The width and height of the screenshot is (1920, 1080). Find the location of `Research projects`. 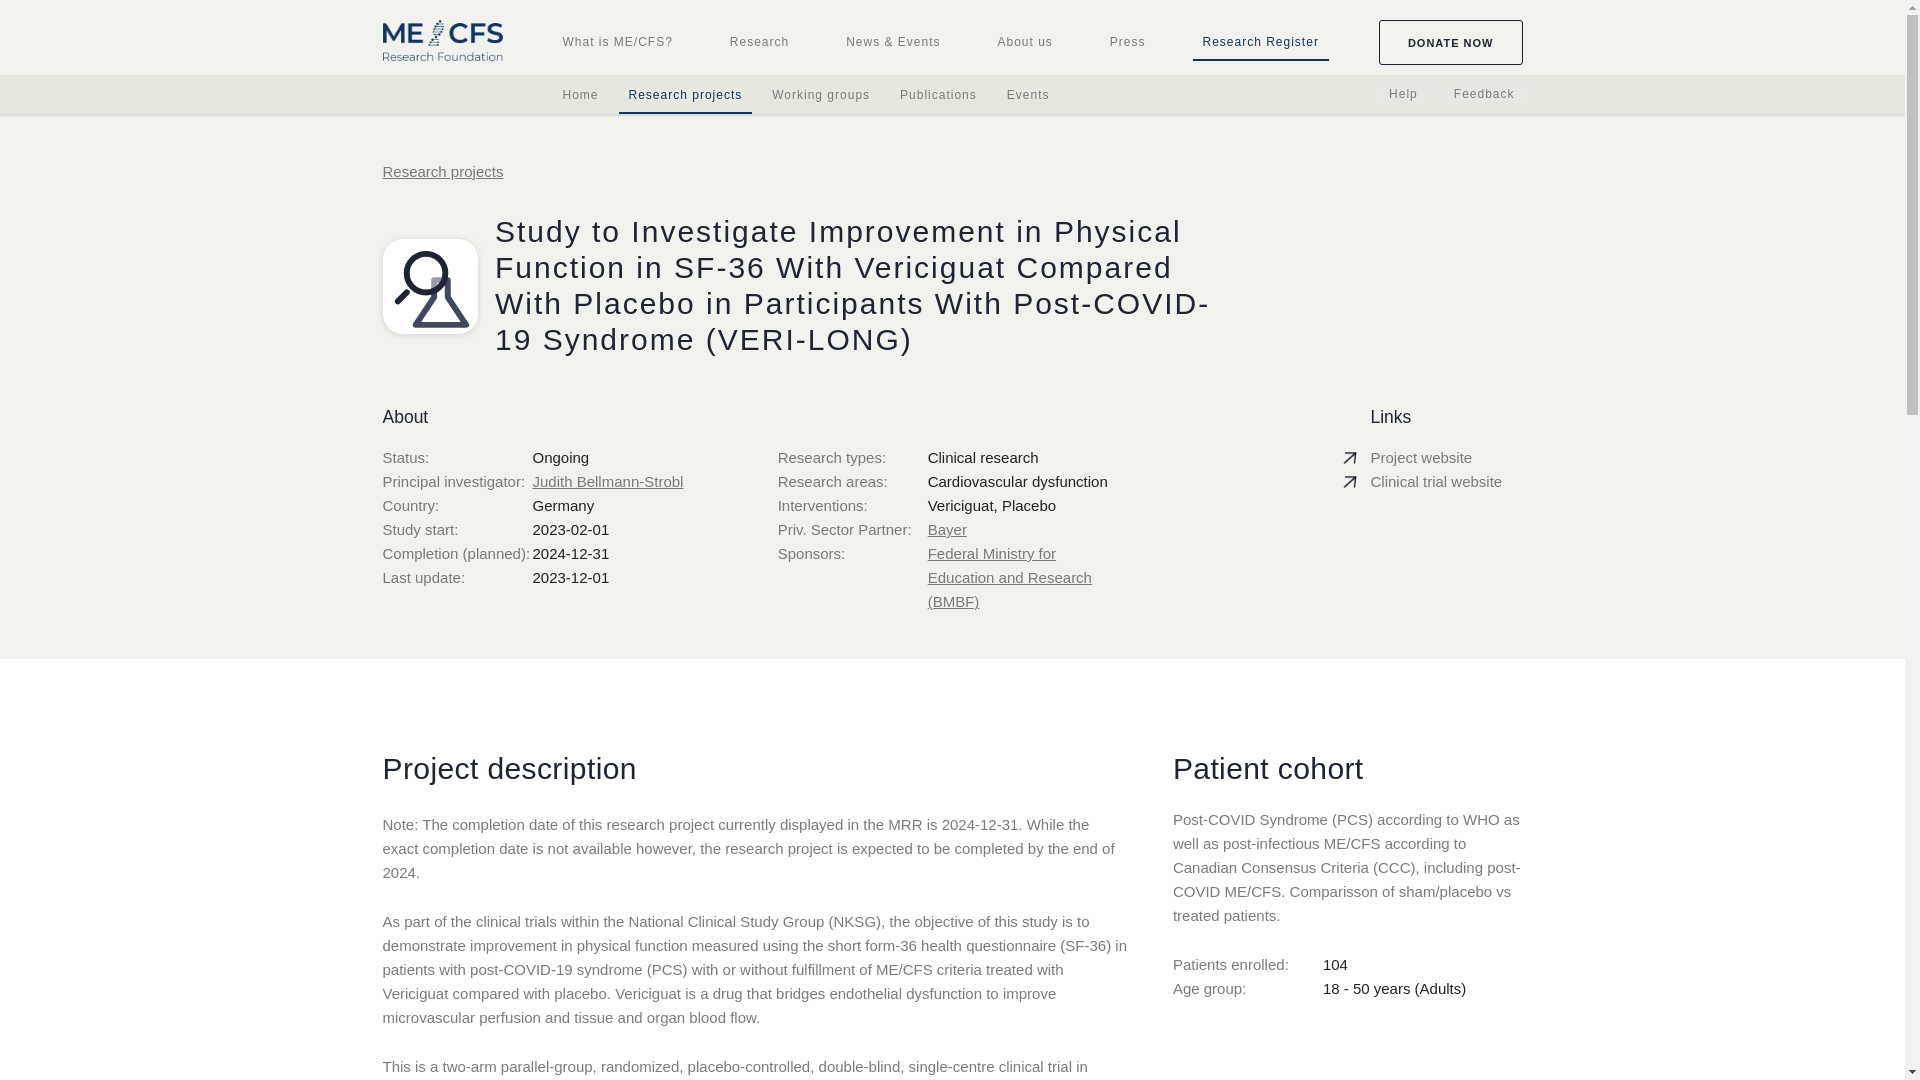

Research projects is located at coordinates (685, 96).